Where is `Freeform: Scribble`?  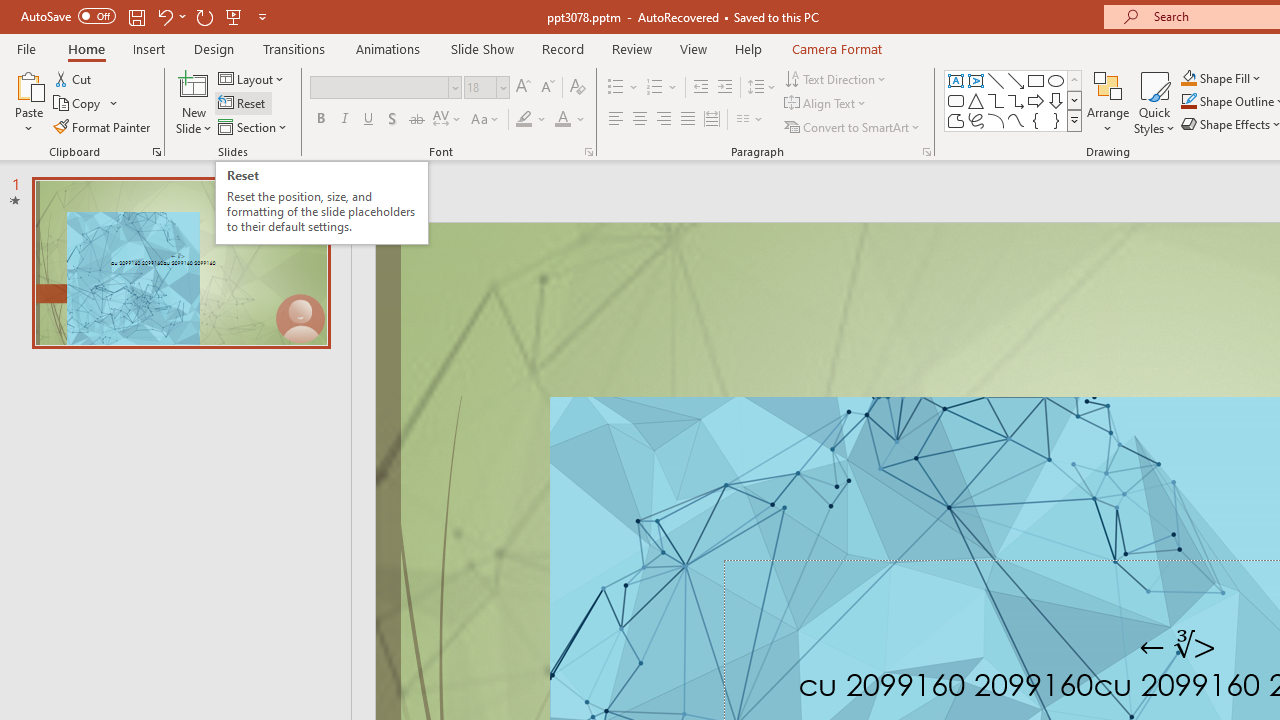
Freeform: Scribble is located at coordinates (976, 120).